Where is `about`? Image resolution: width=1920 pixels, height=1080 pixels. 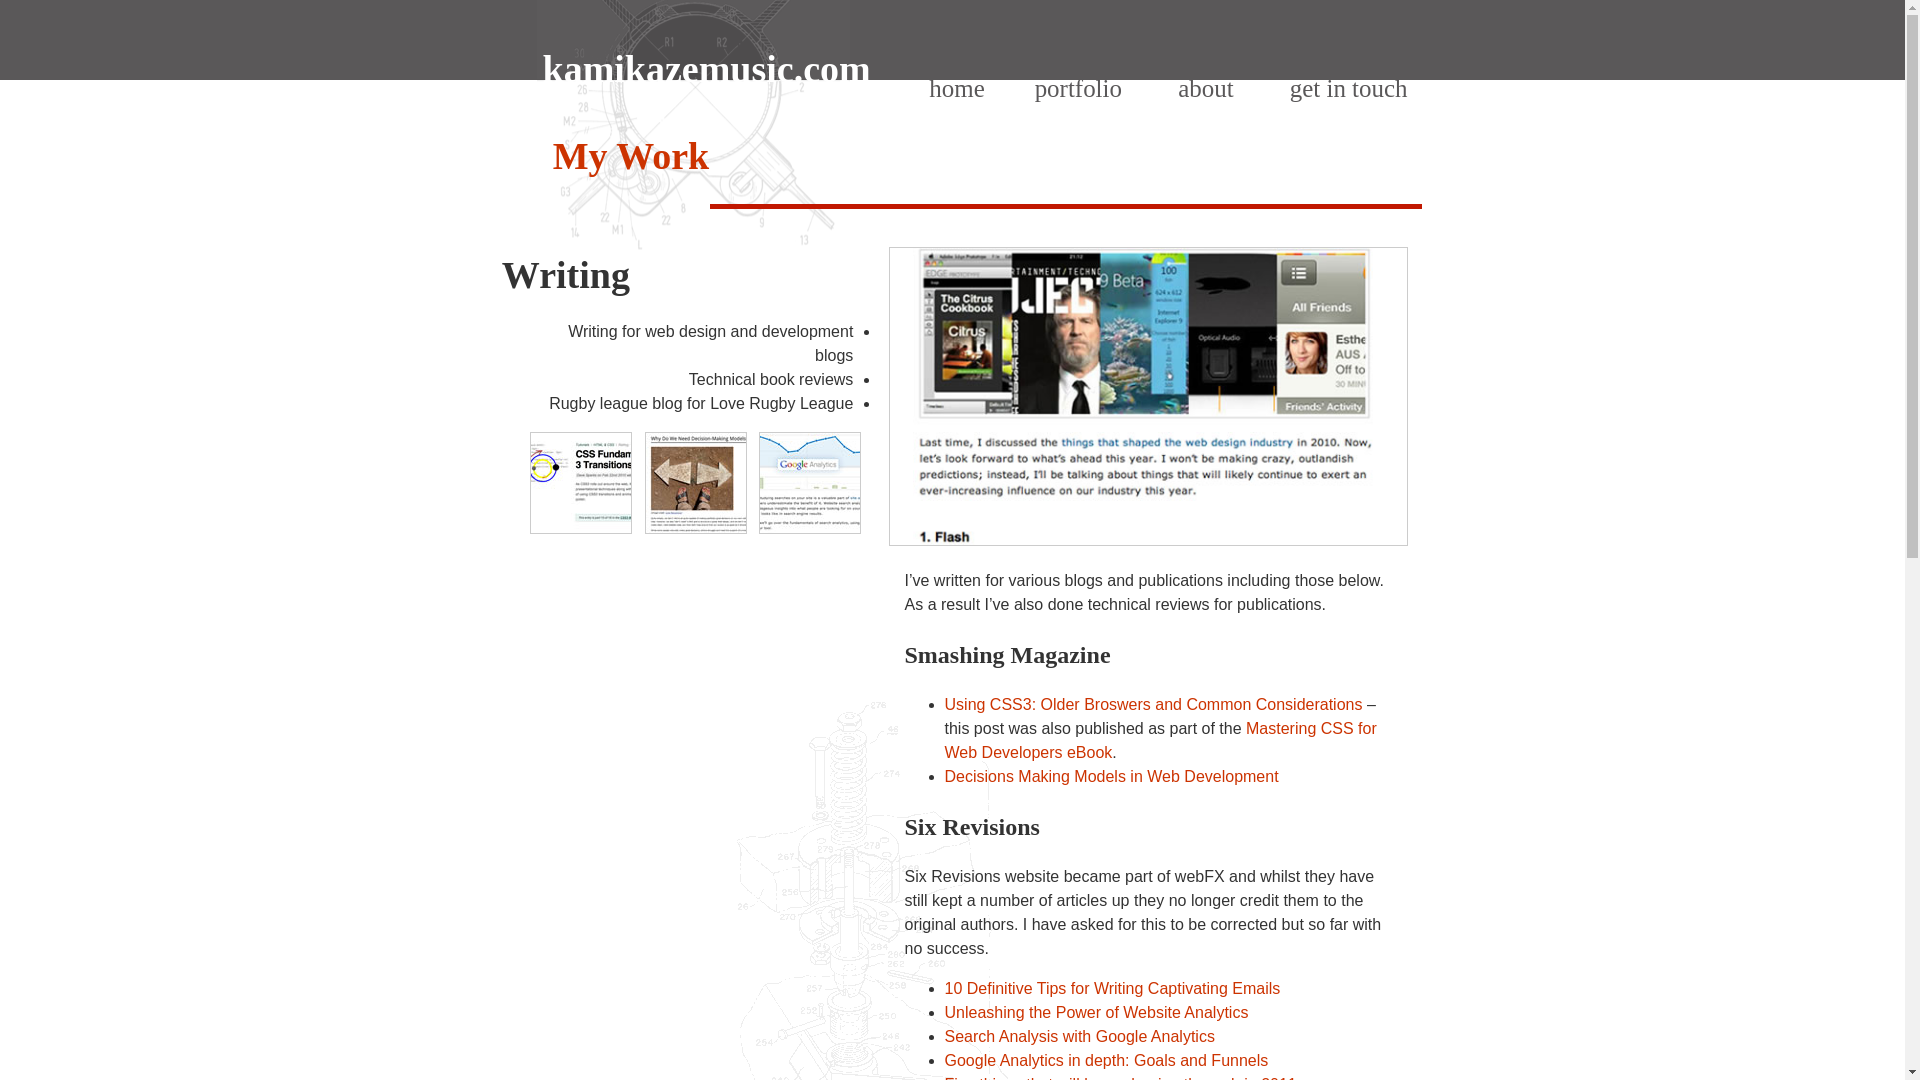 about is located at coordinates (1205, 88).